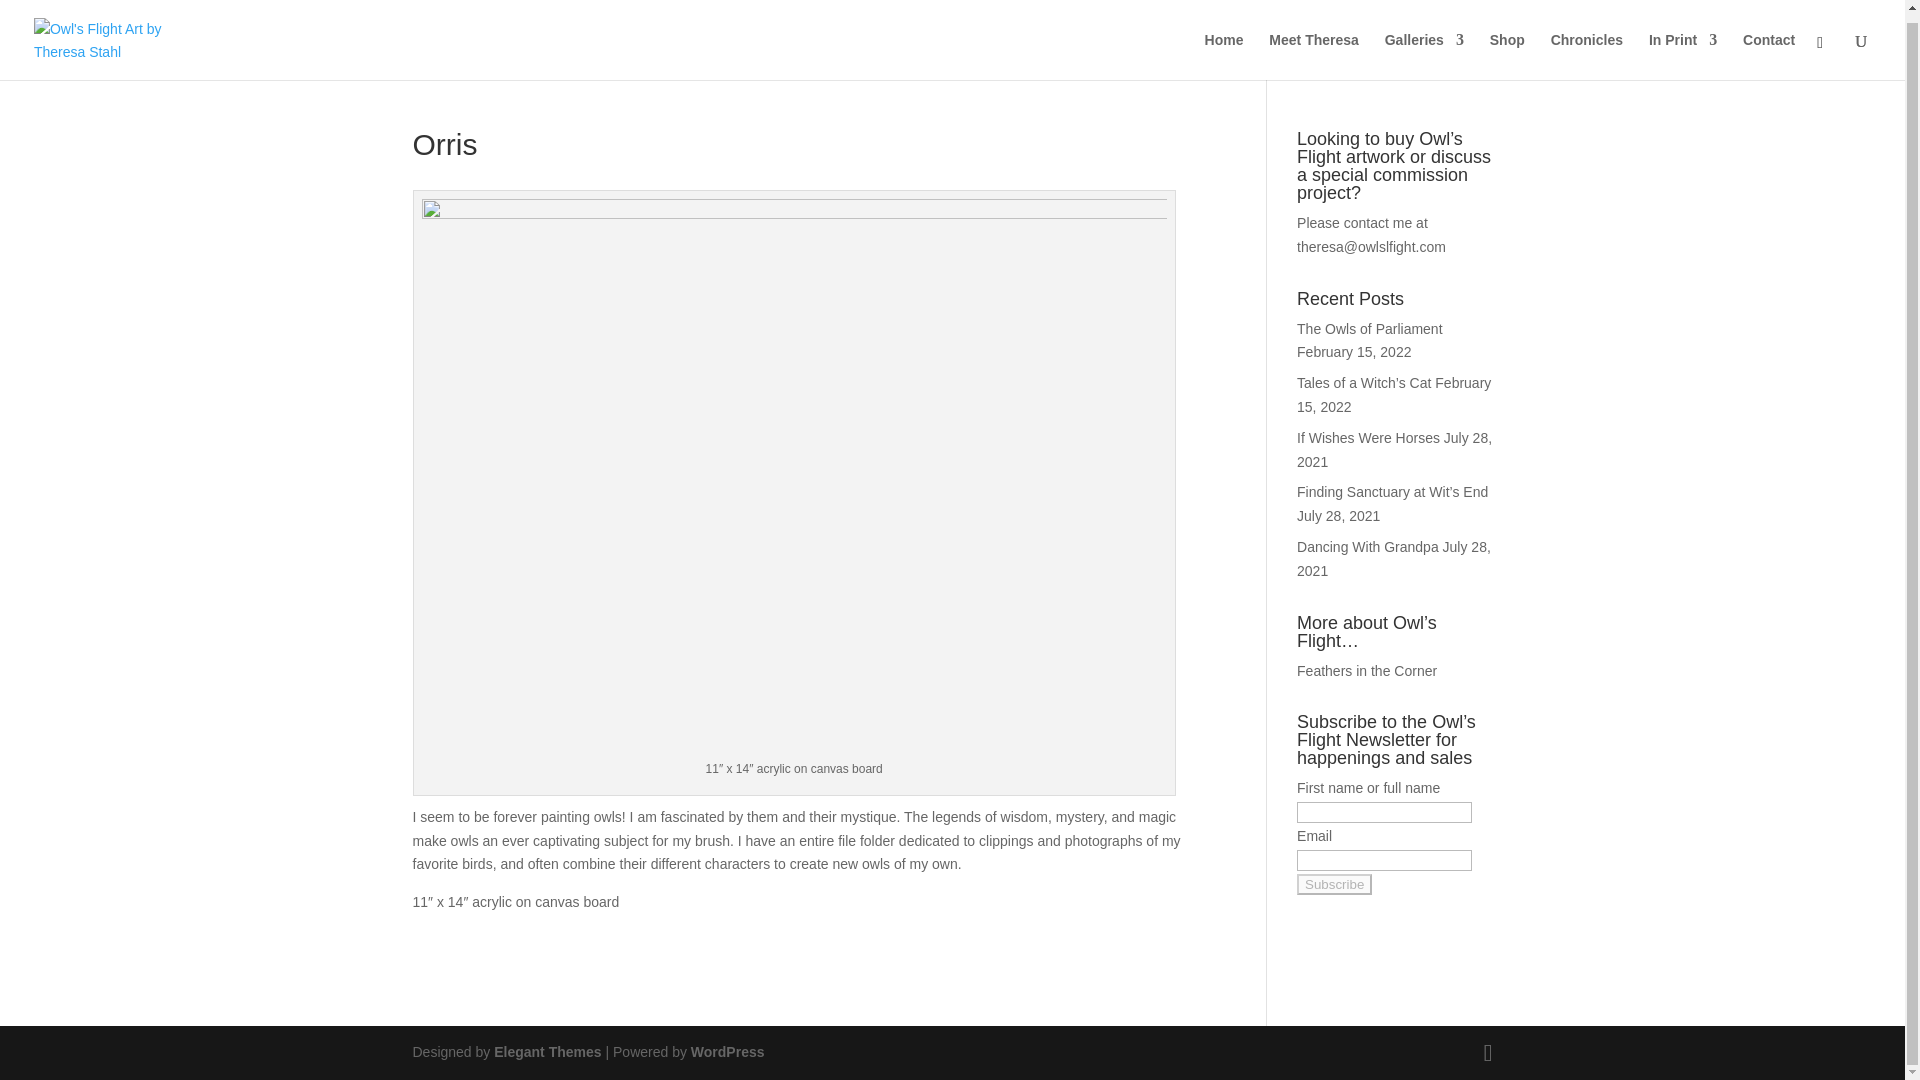 This screenshot has width=1920, height=1080. Describe the element at coordinates (1682, 48) in the screenshot. I see `In Print` at that location.